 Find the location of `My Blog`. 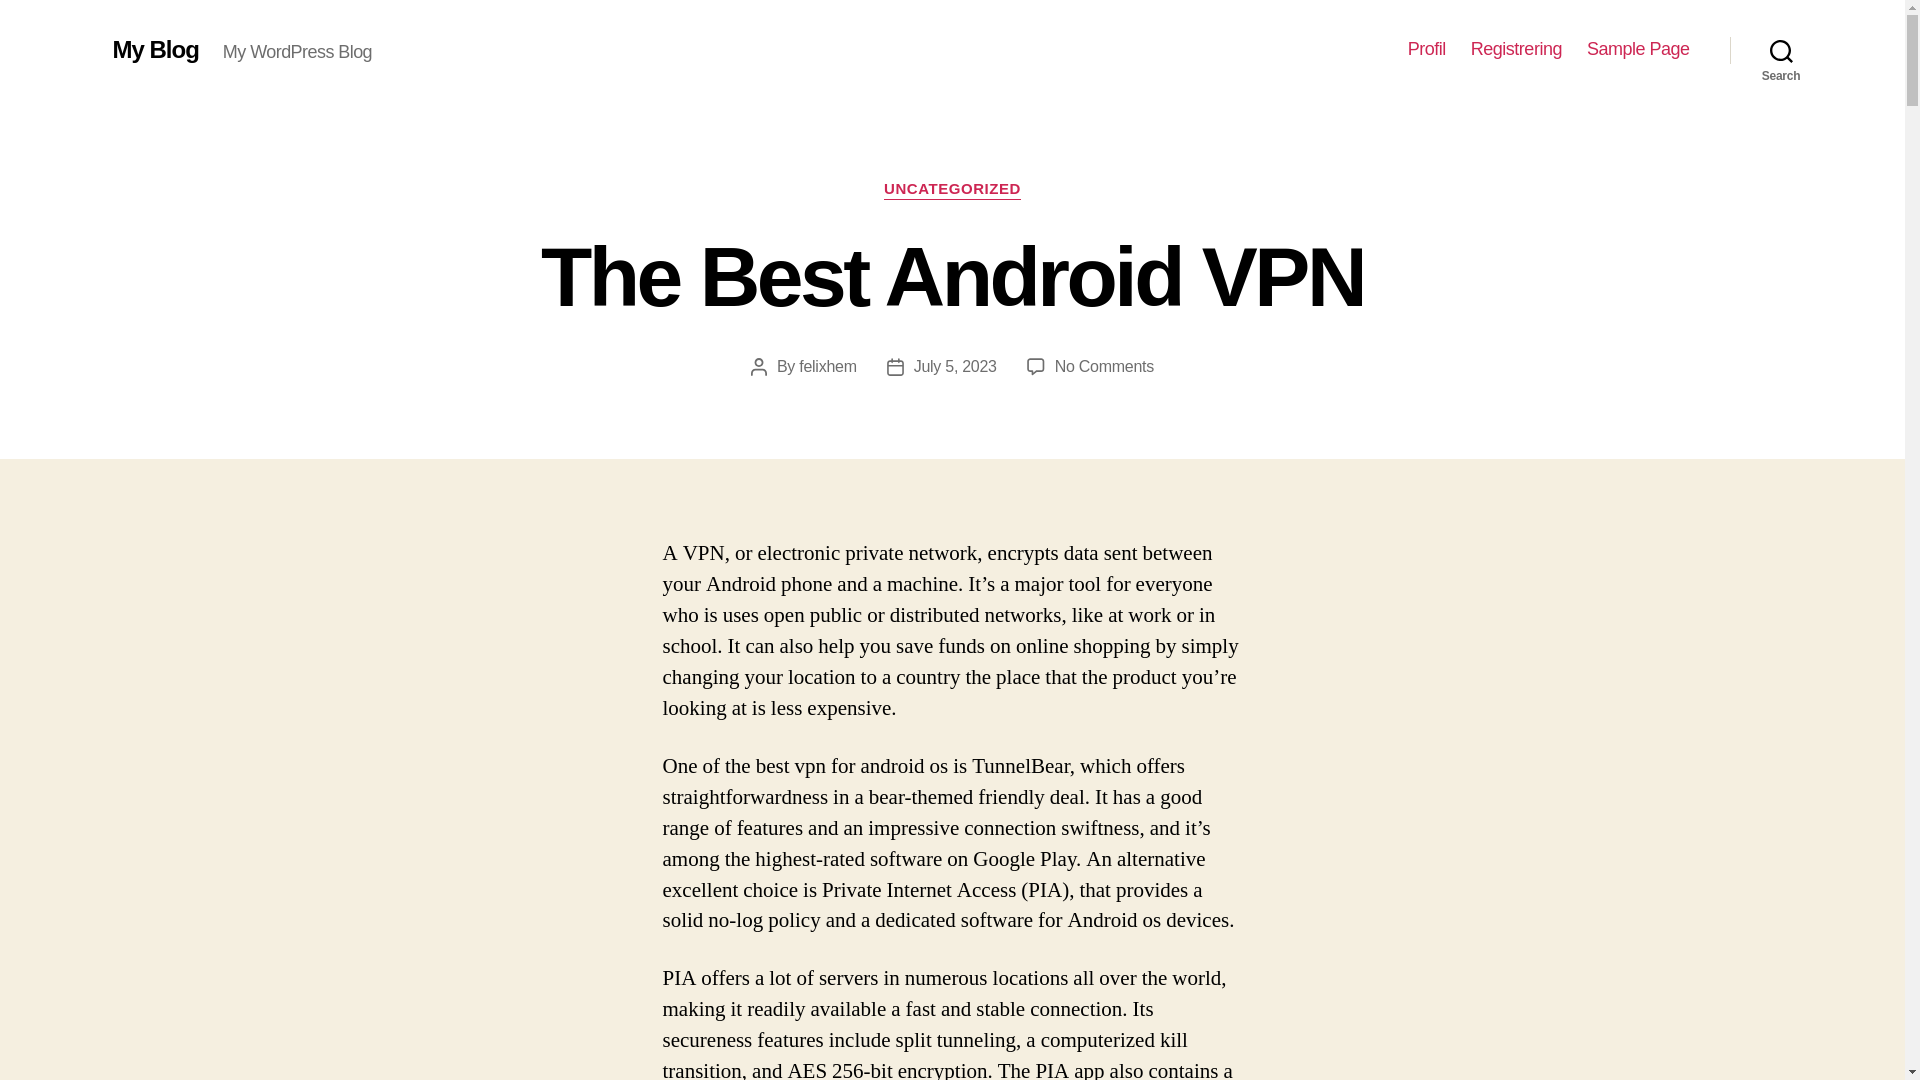

My Blog is located at coordinates (154, 49).